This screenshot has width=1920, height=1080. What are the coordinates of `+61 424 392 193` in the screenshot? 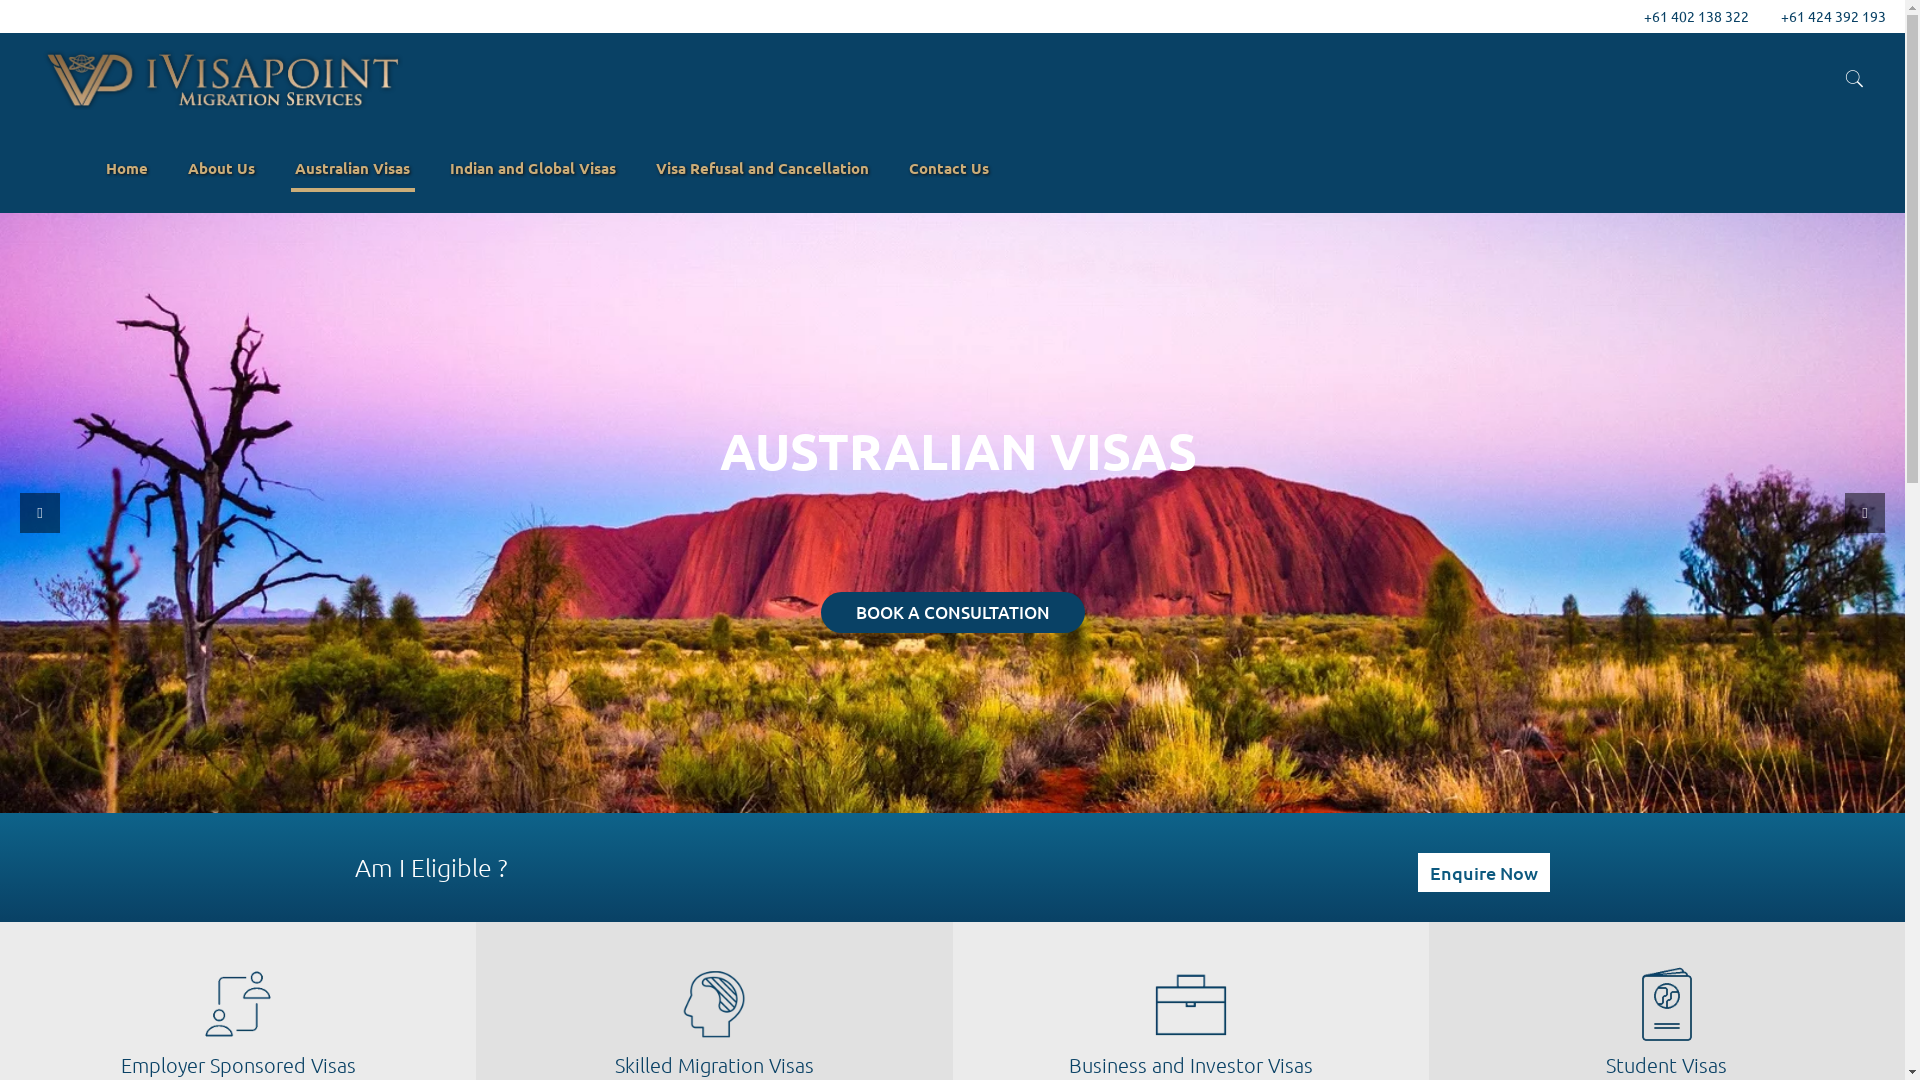 It's located at (1834, 16).